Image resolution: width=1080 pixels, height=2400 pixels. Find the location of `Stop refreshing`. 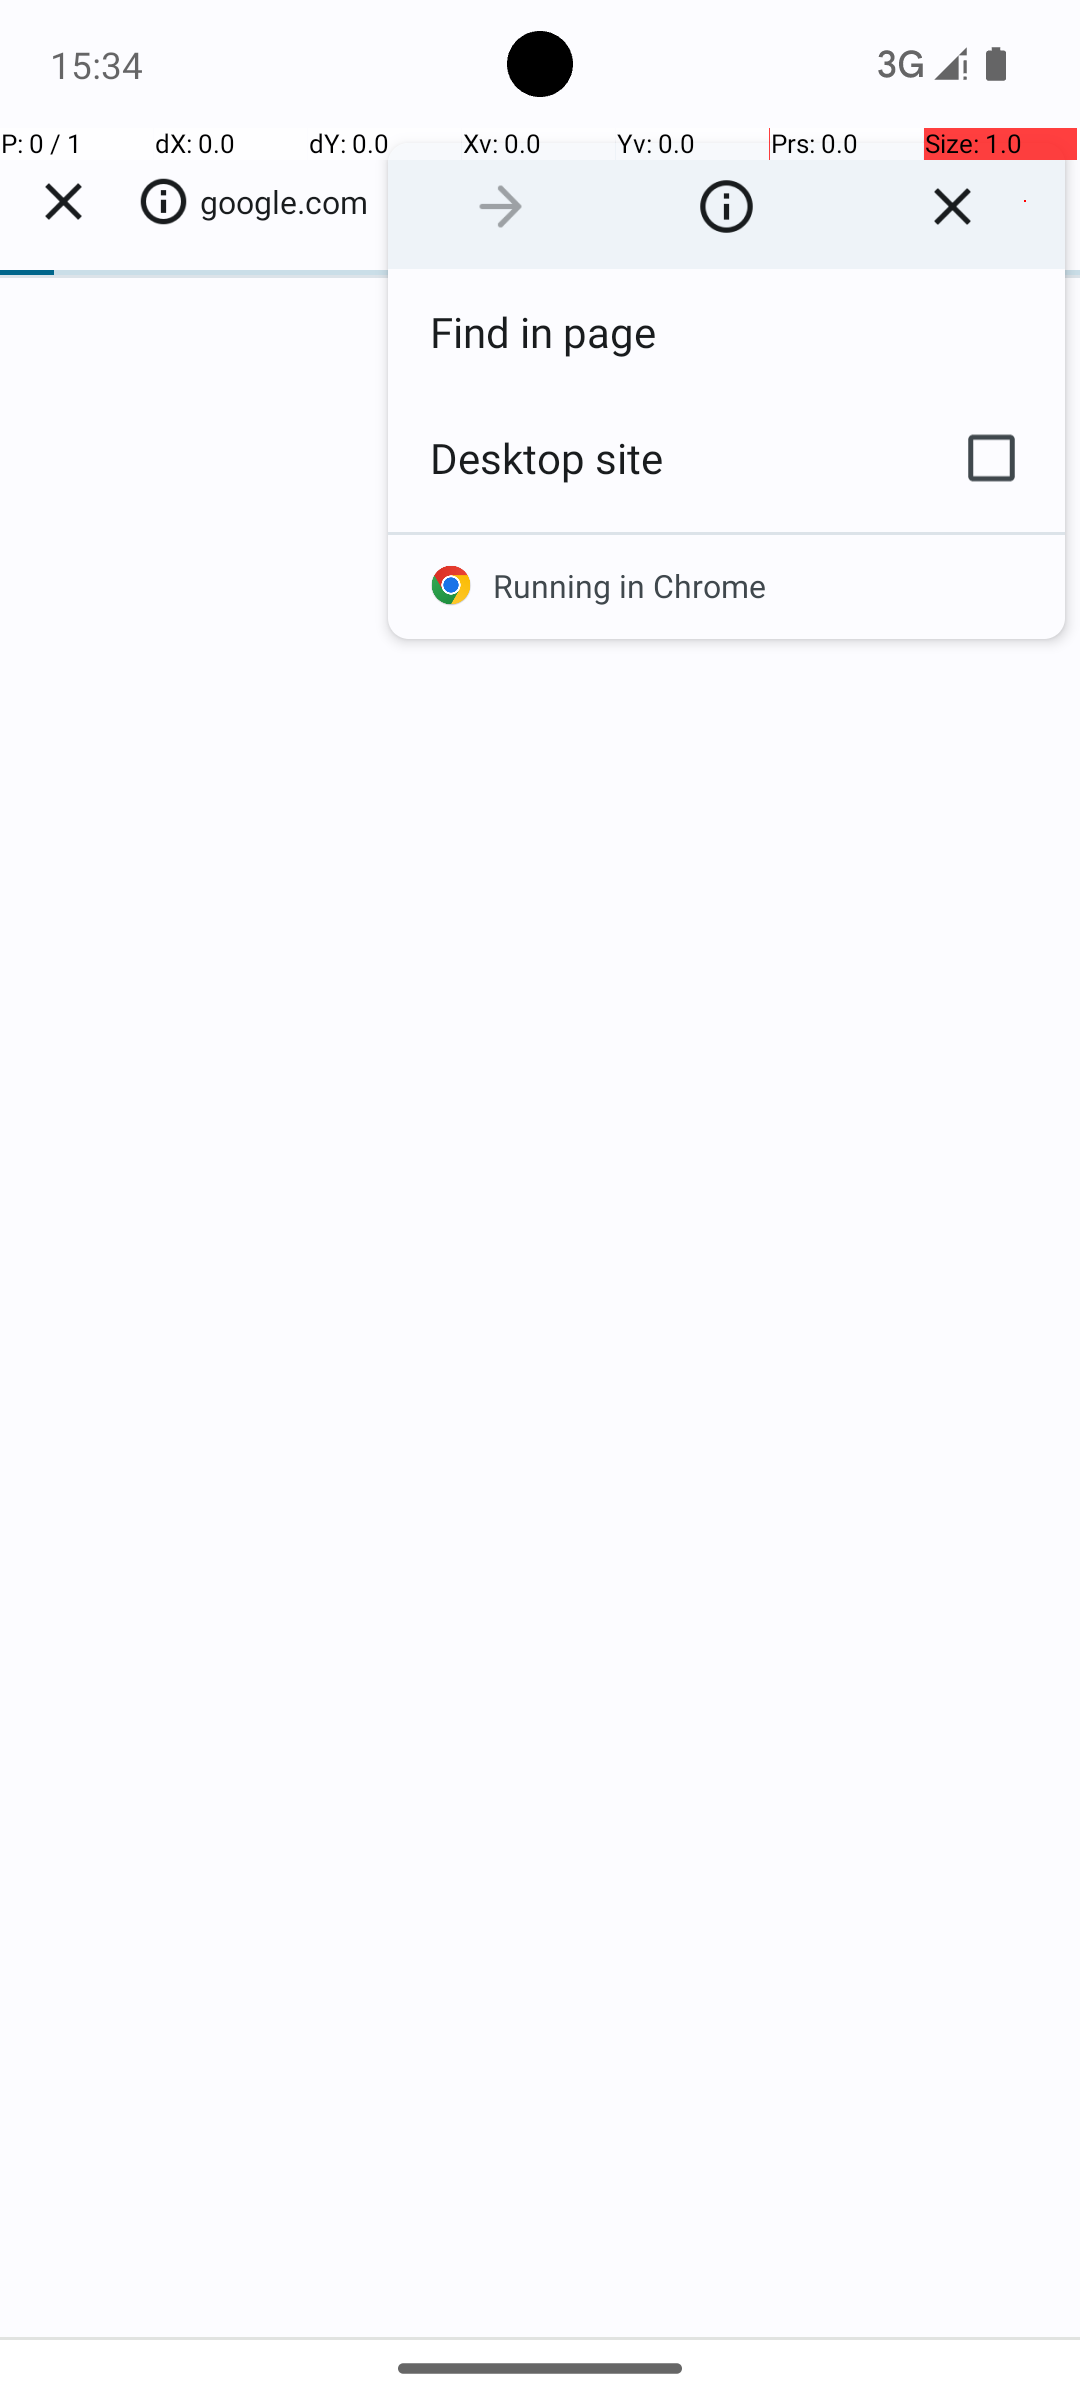

Stop refreshing is located at coordinates (952, 206).